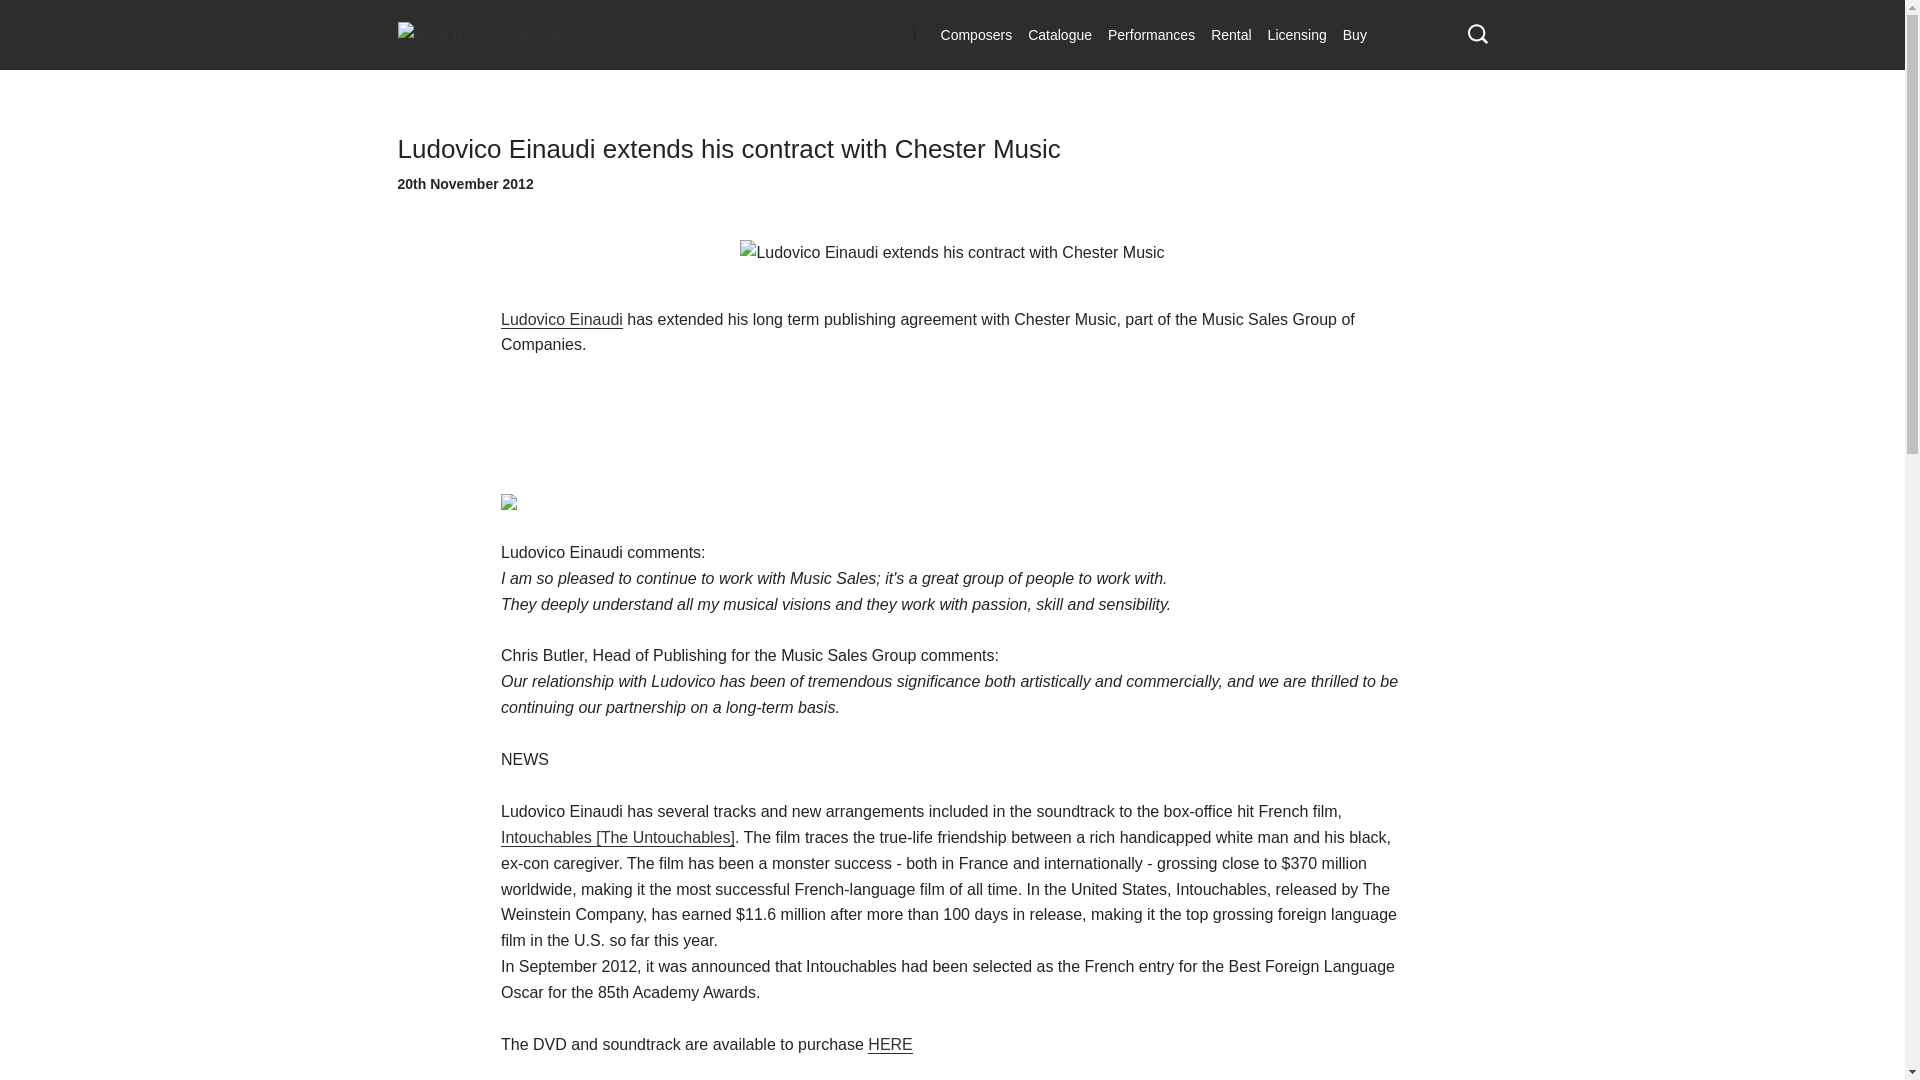 The image size is (1920, 1080). I want to click on Buy, so click(1354, 34).